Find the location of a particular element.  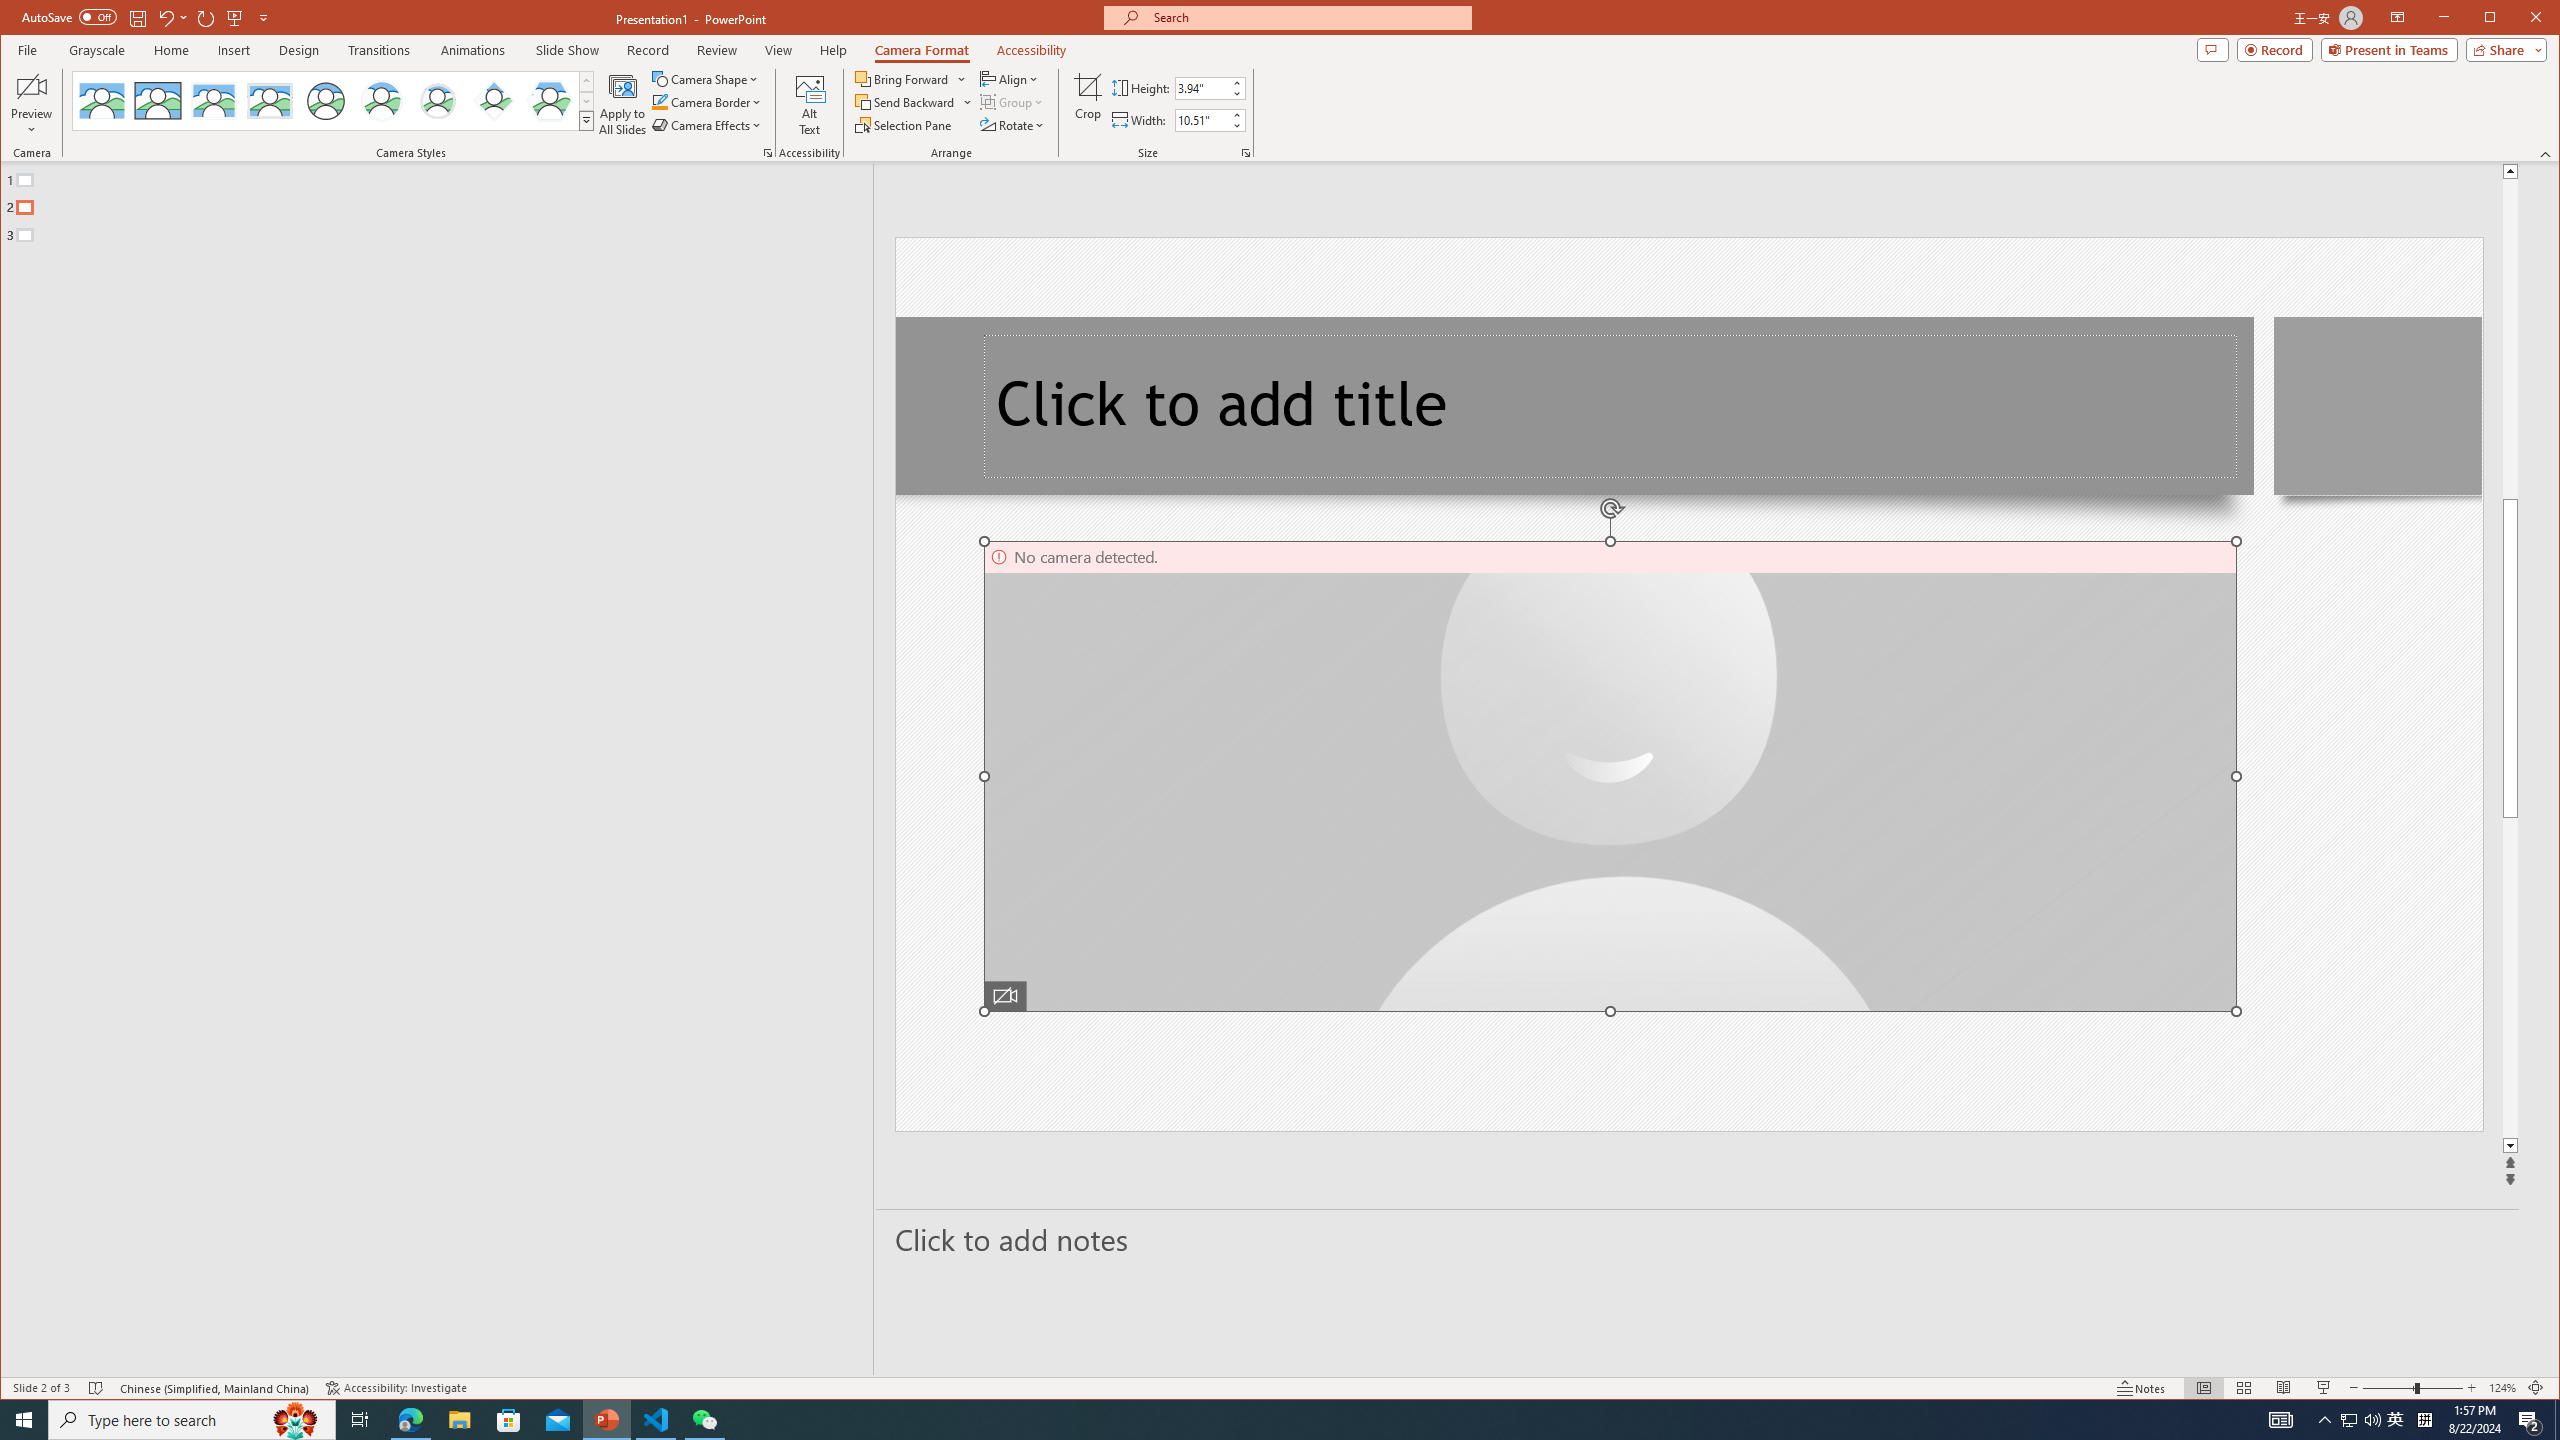

Cameo Height is located at coordinates (1202, 88).